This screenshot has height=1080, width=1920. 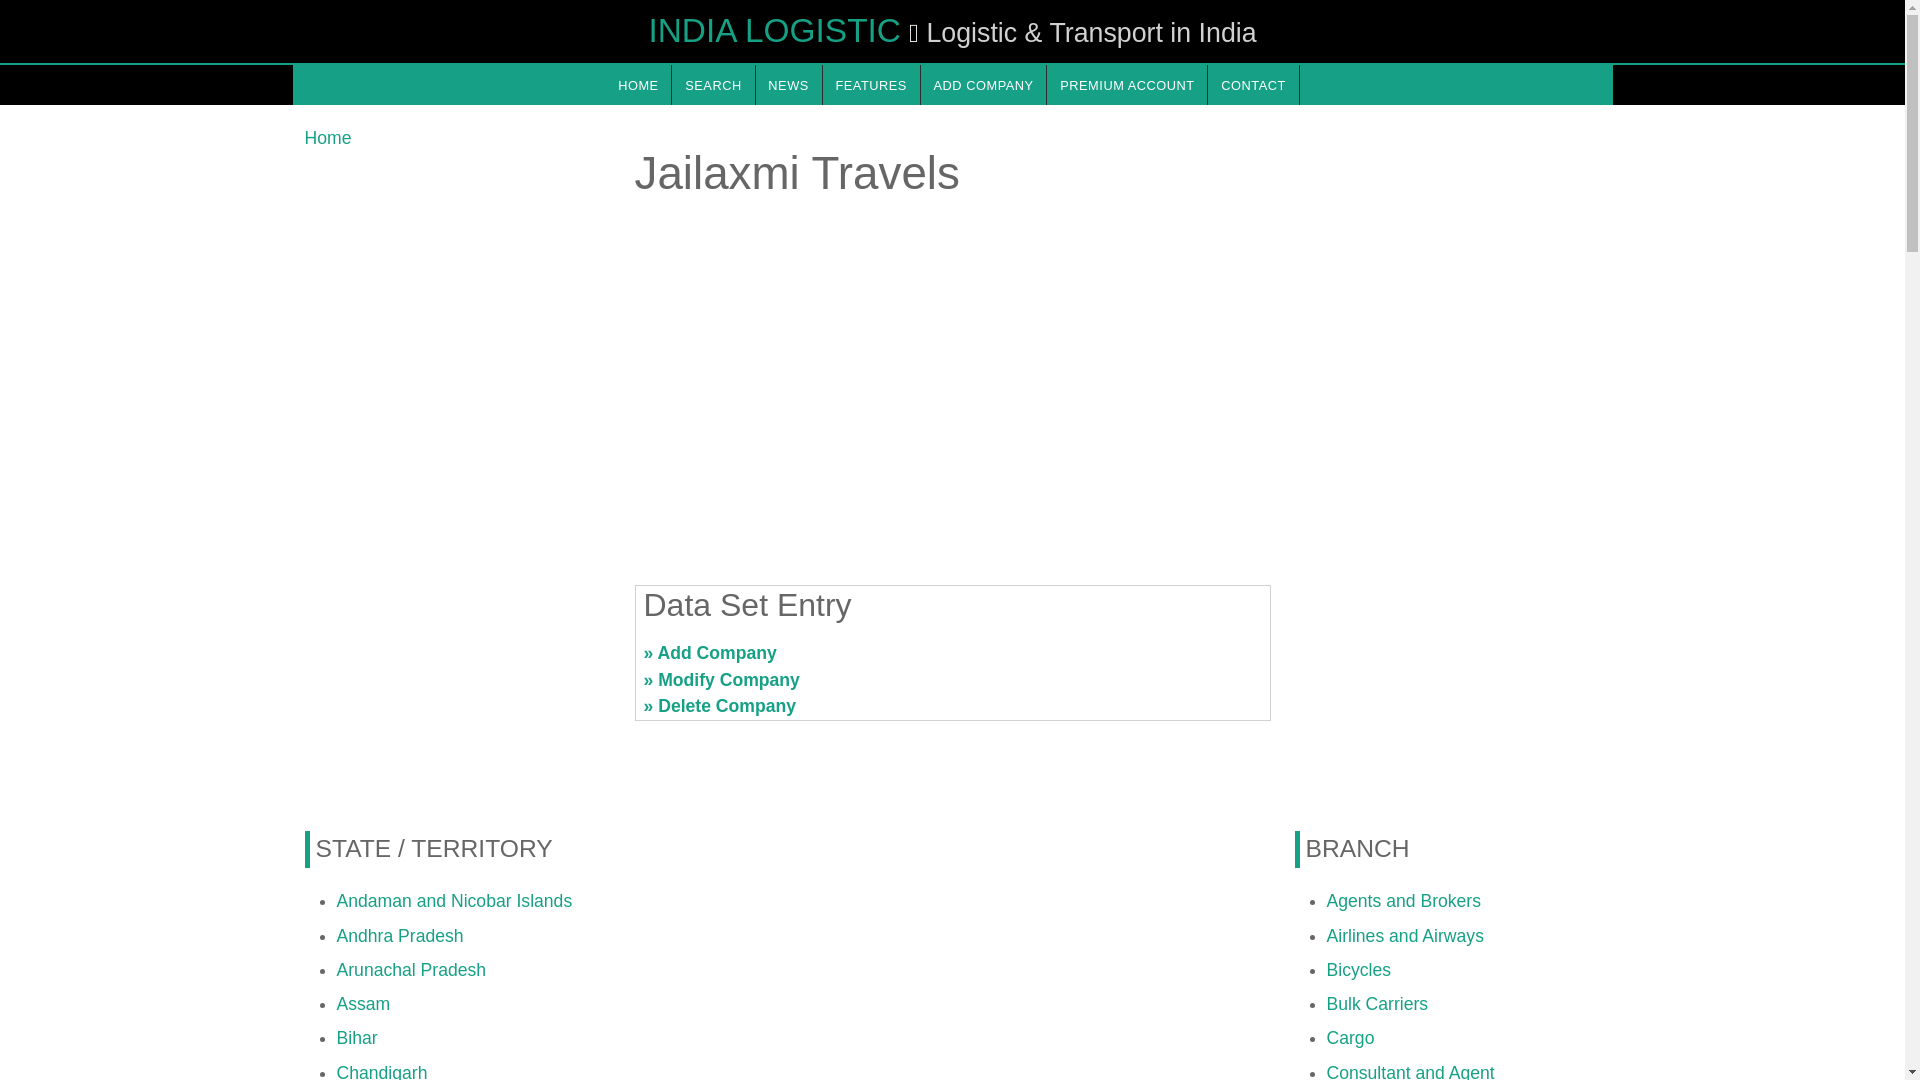 What do you see at coordinates (327, 138) in the screenshot?
I see `Home` at bounding box center [327, 138].